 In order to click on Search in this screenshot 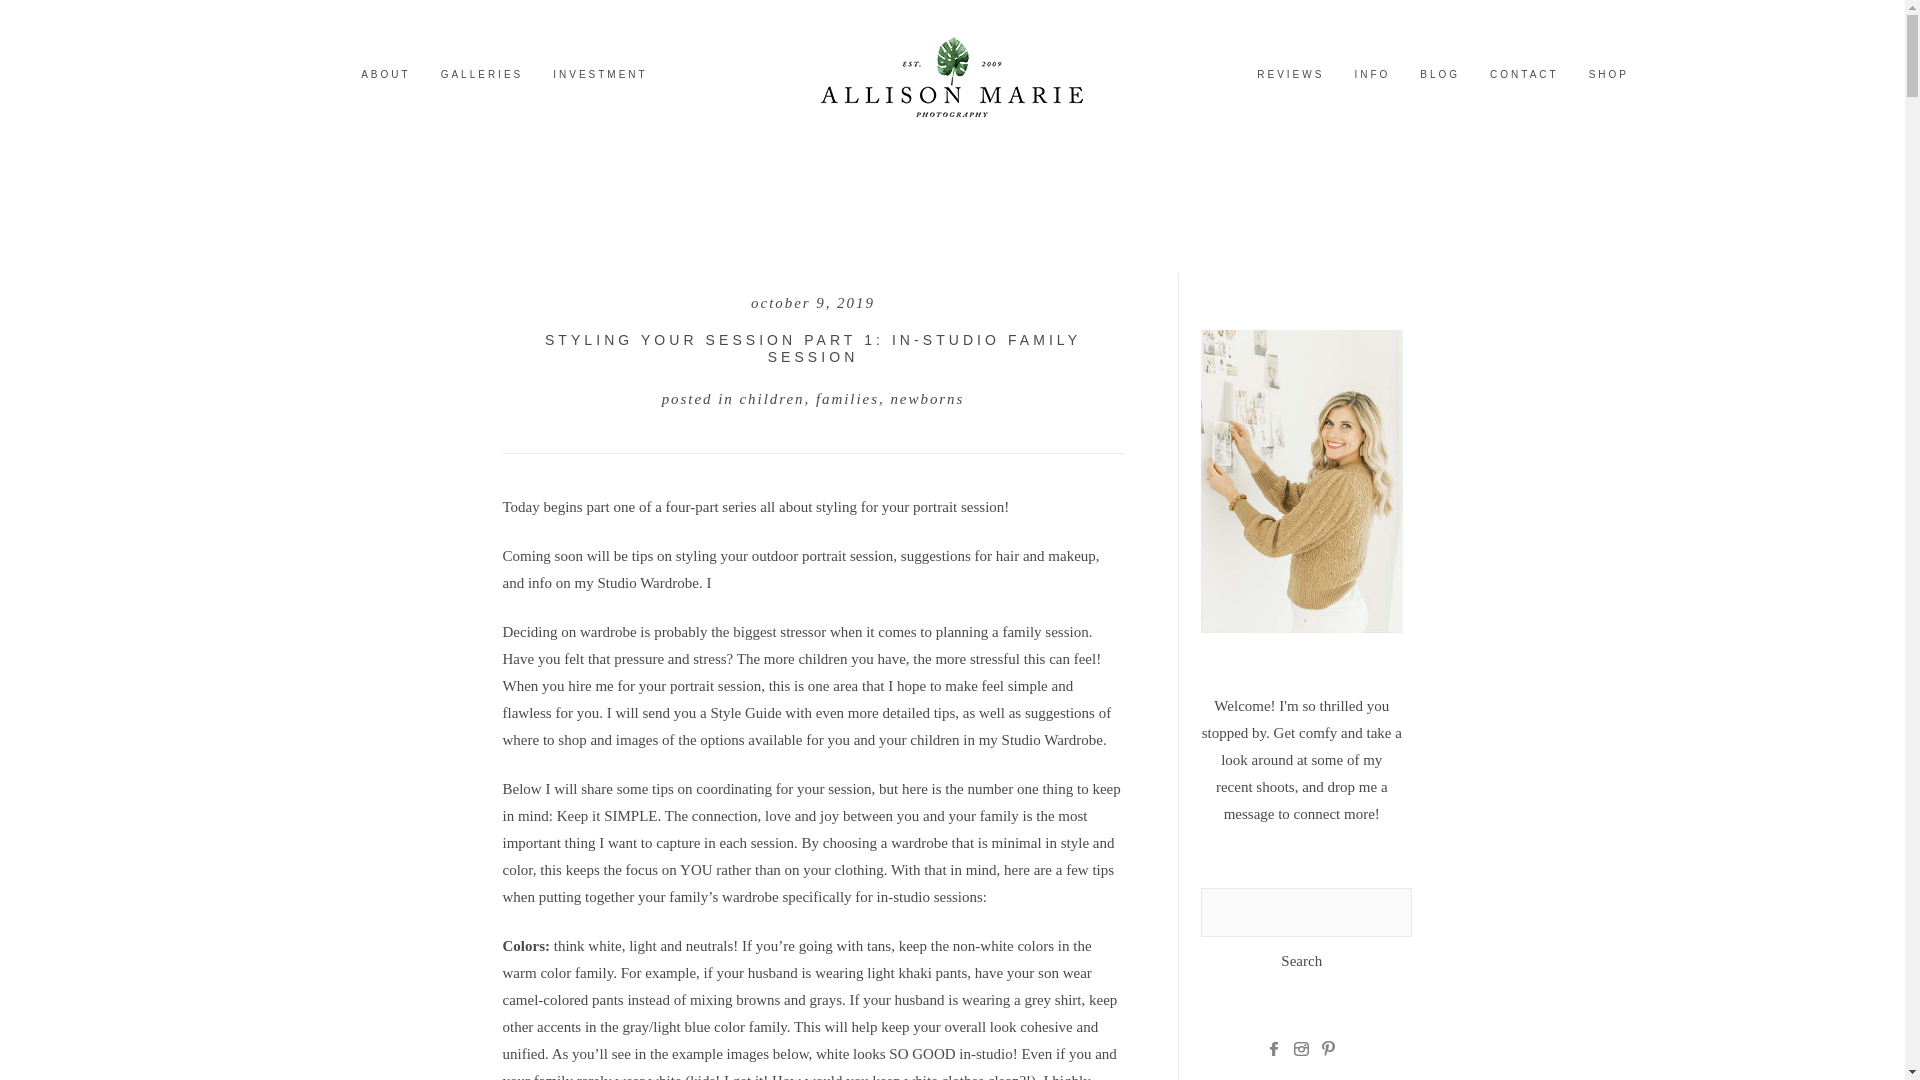, I will do `click(1301, 962)`.